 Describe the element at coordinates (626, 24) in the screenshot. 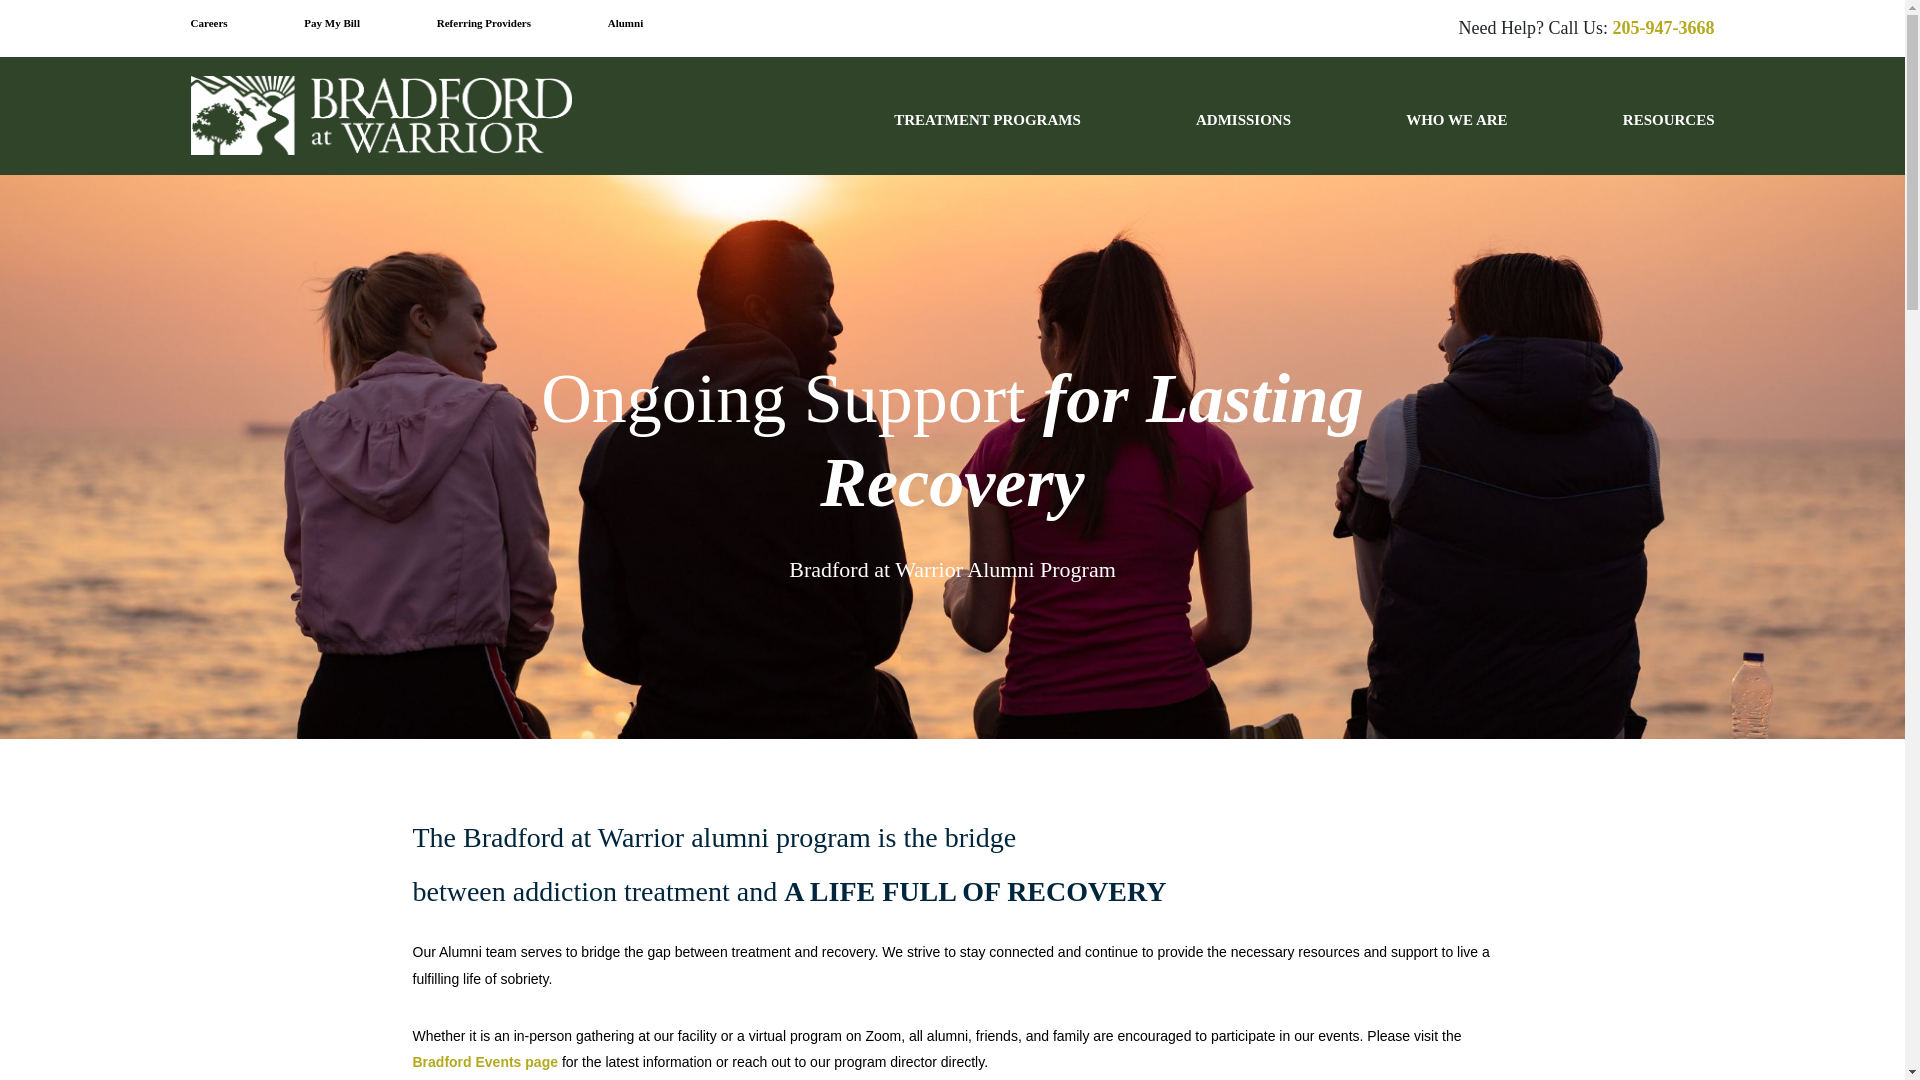

I see `Alumni` at that location.